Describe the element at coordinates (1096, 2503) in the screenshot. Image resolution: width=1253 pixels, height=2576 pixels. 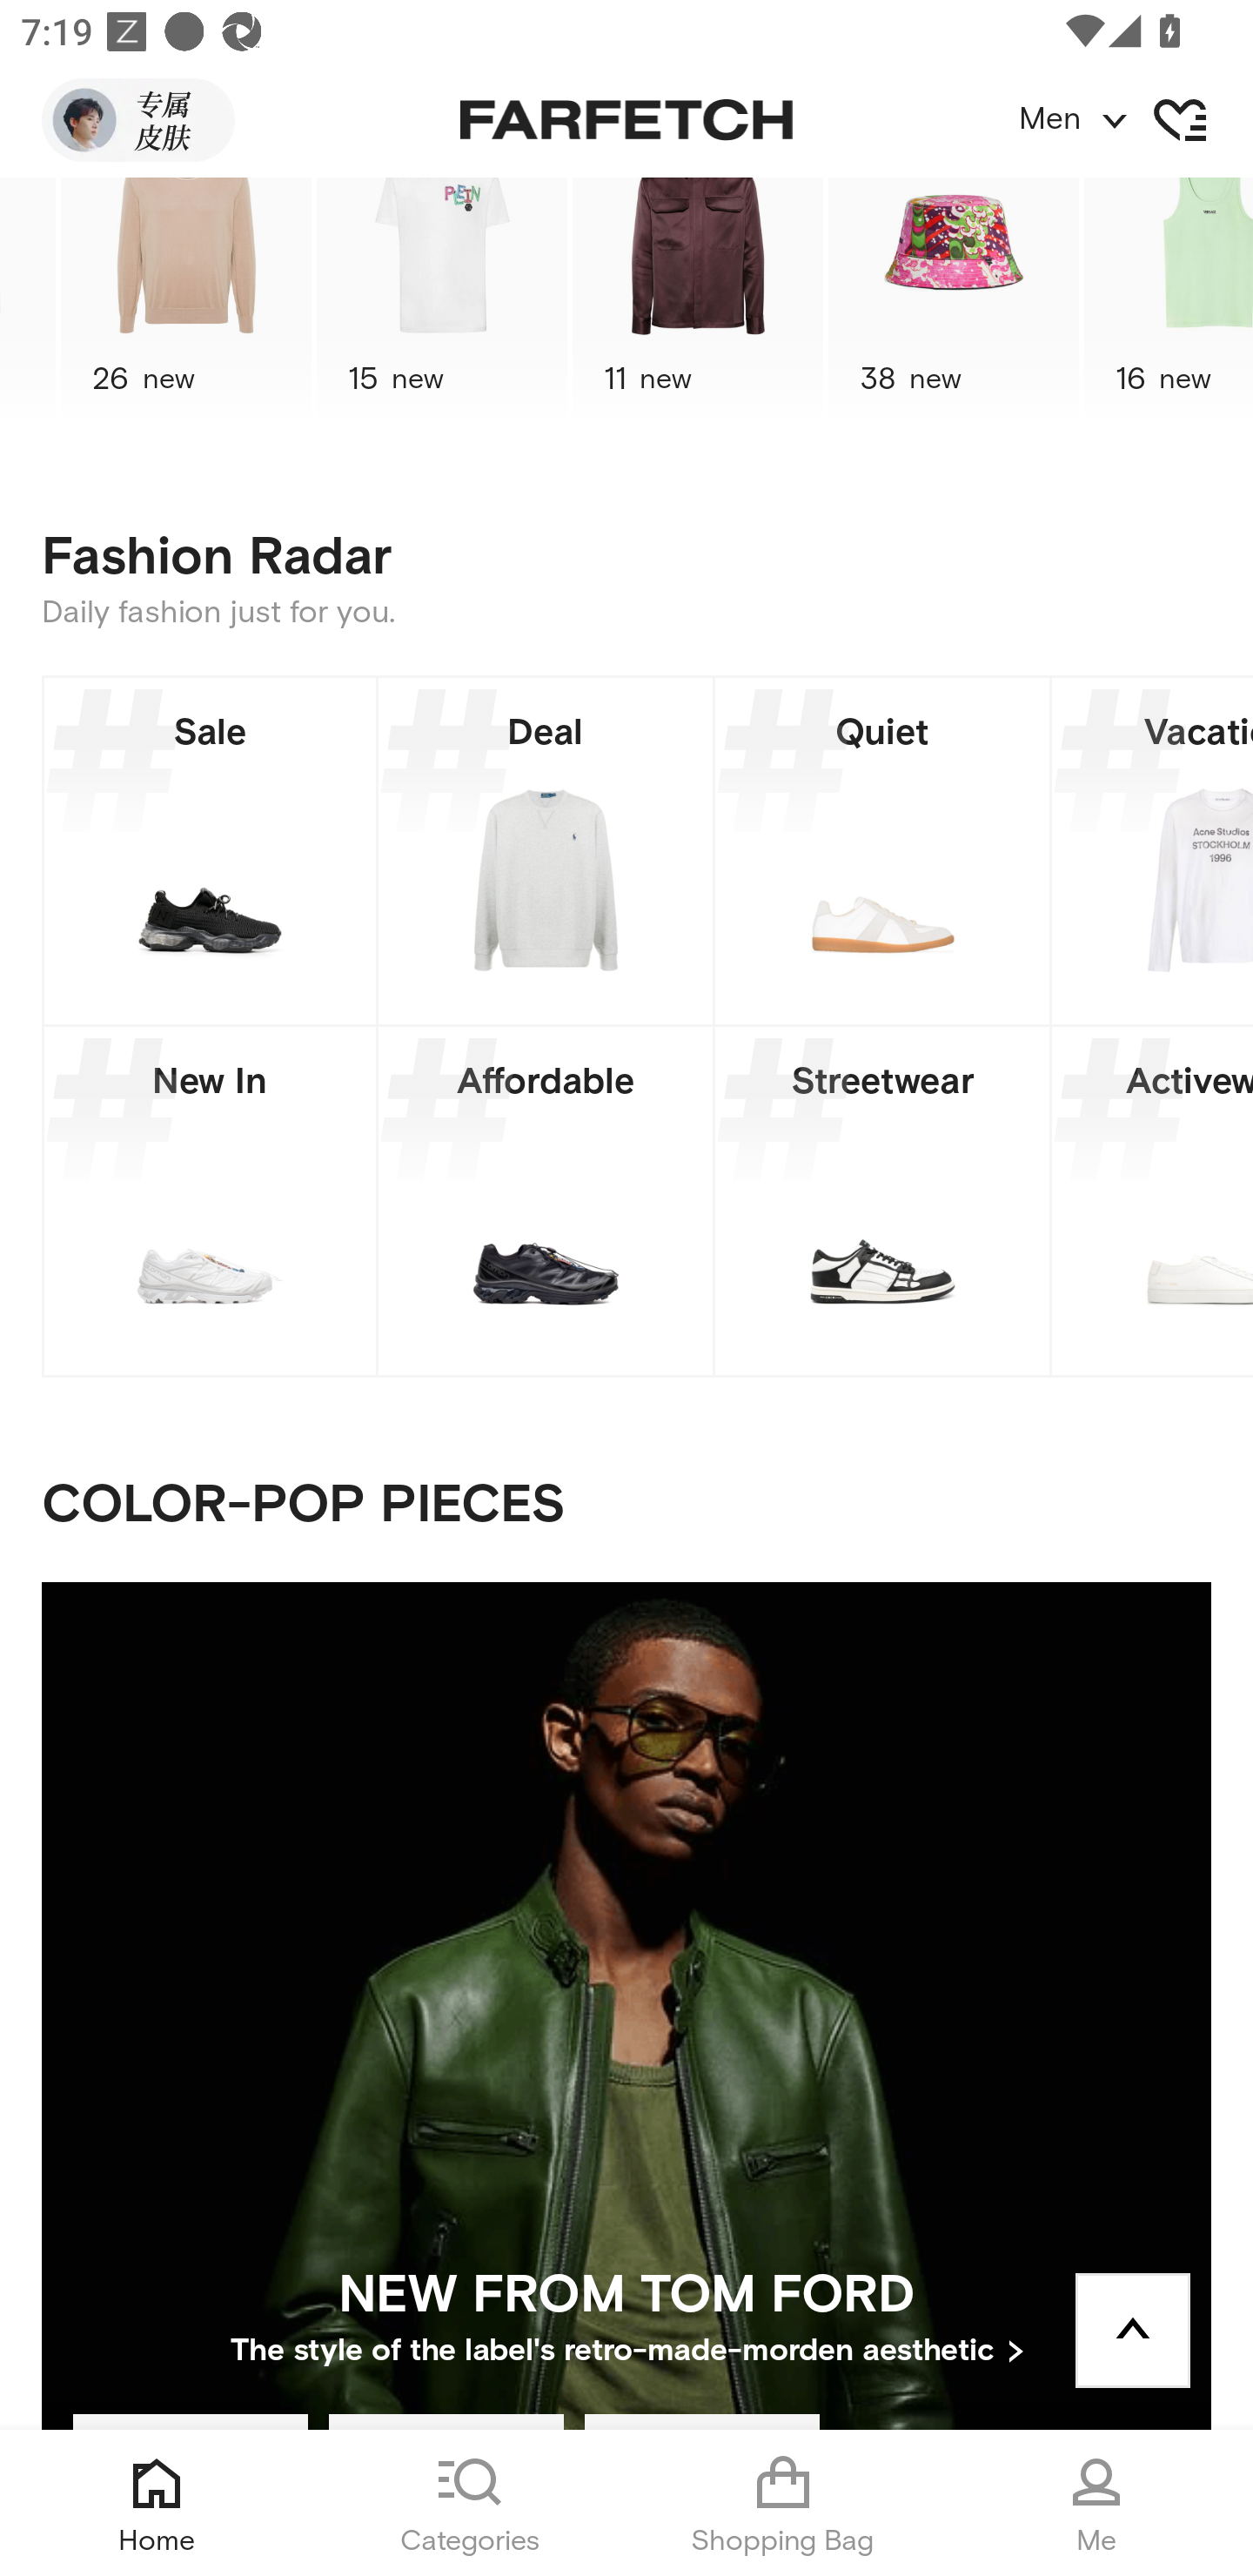
I see `Me` at that location.